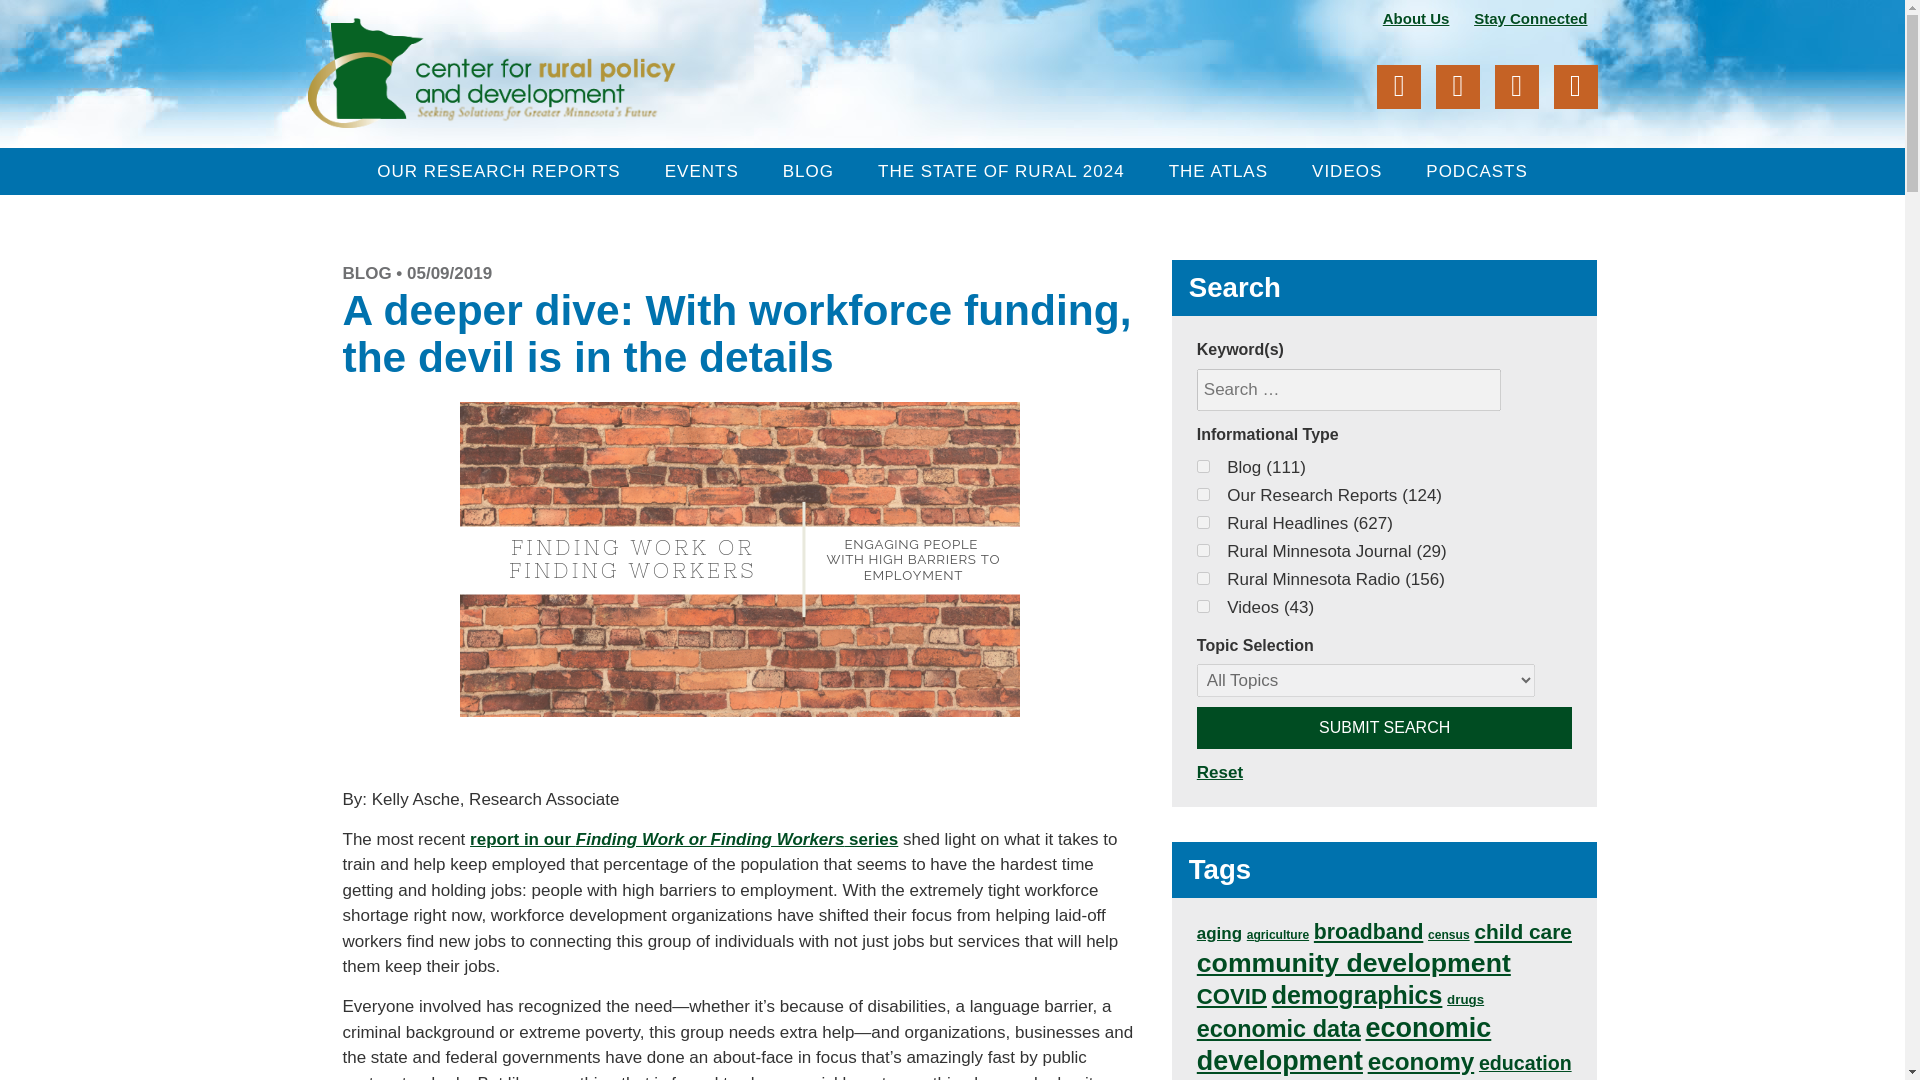  Describe the element at coordinates (1202, 578) in the screenshot. I see `rural-minnesota-radio` at that location.